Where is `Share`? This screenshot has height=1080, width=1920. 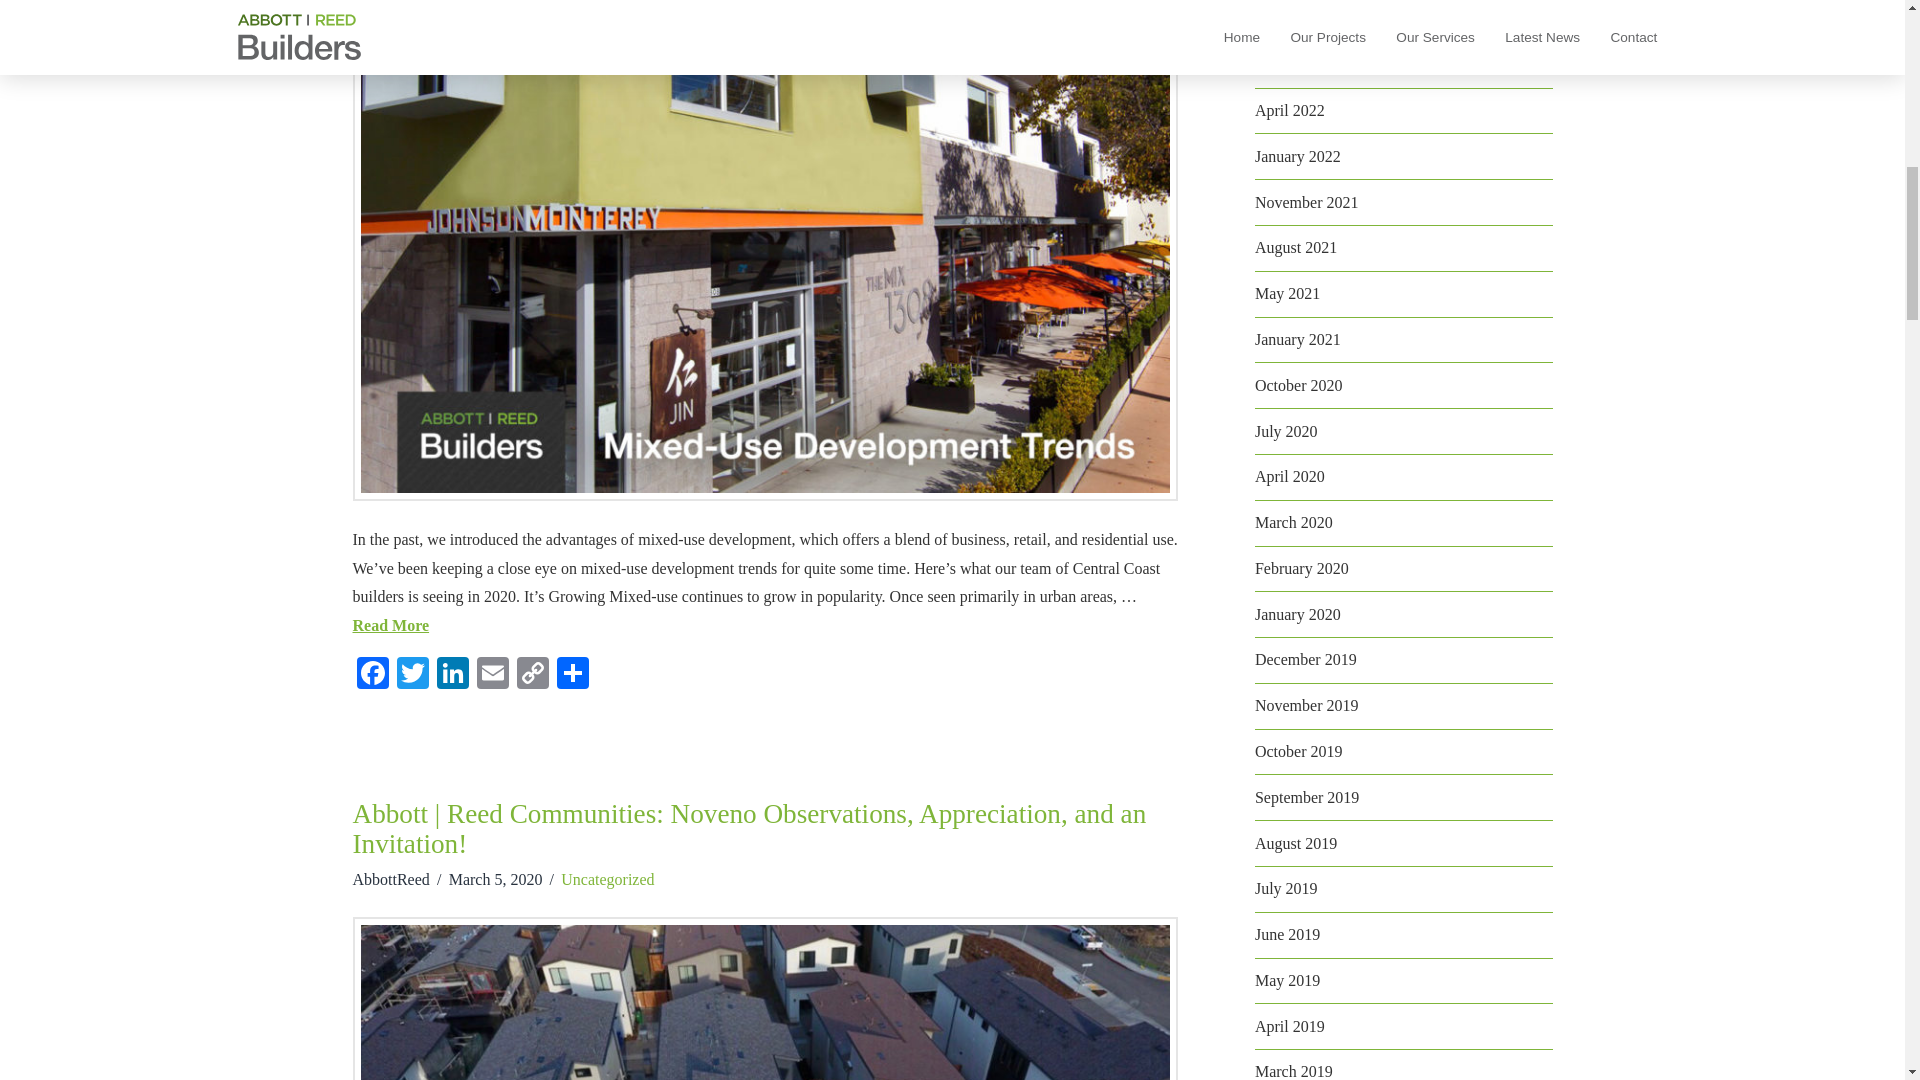 Share is located at coordinates (572, 675).